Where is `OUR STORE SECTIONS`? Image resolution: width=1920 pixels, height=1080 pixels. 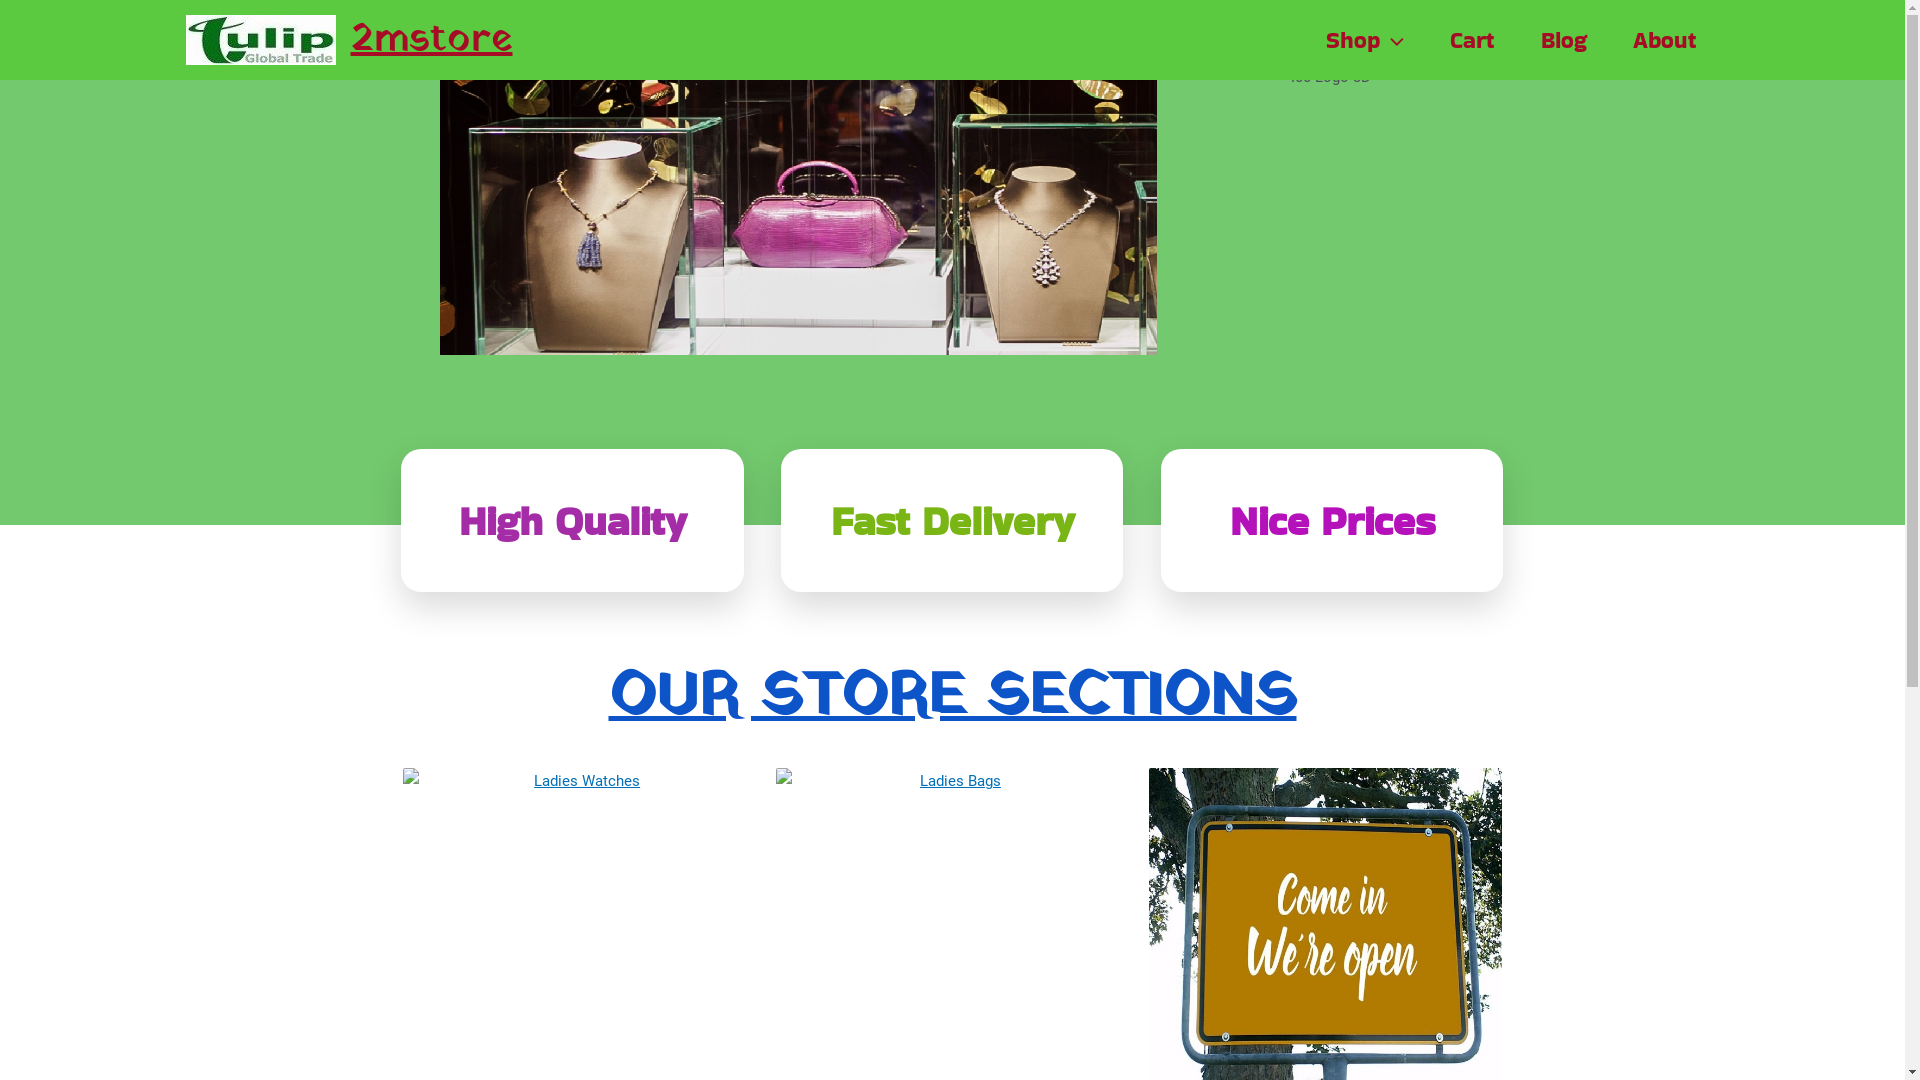 OUR STORE SECTIONS is located at coordinates (952, 698).